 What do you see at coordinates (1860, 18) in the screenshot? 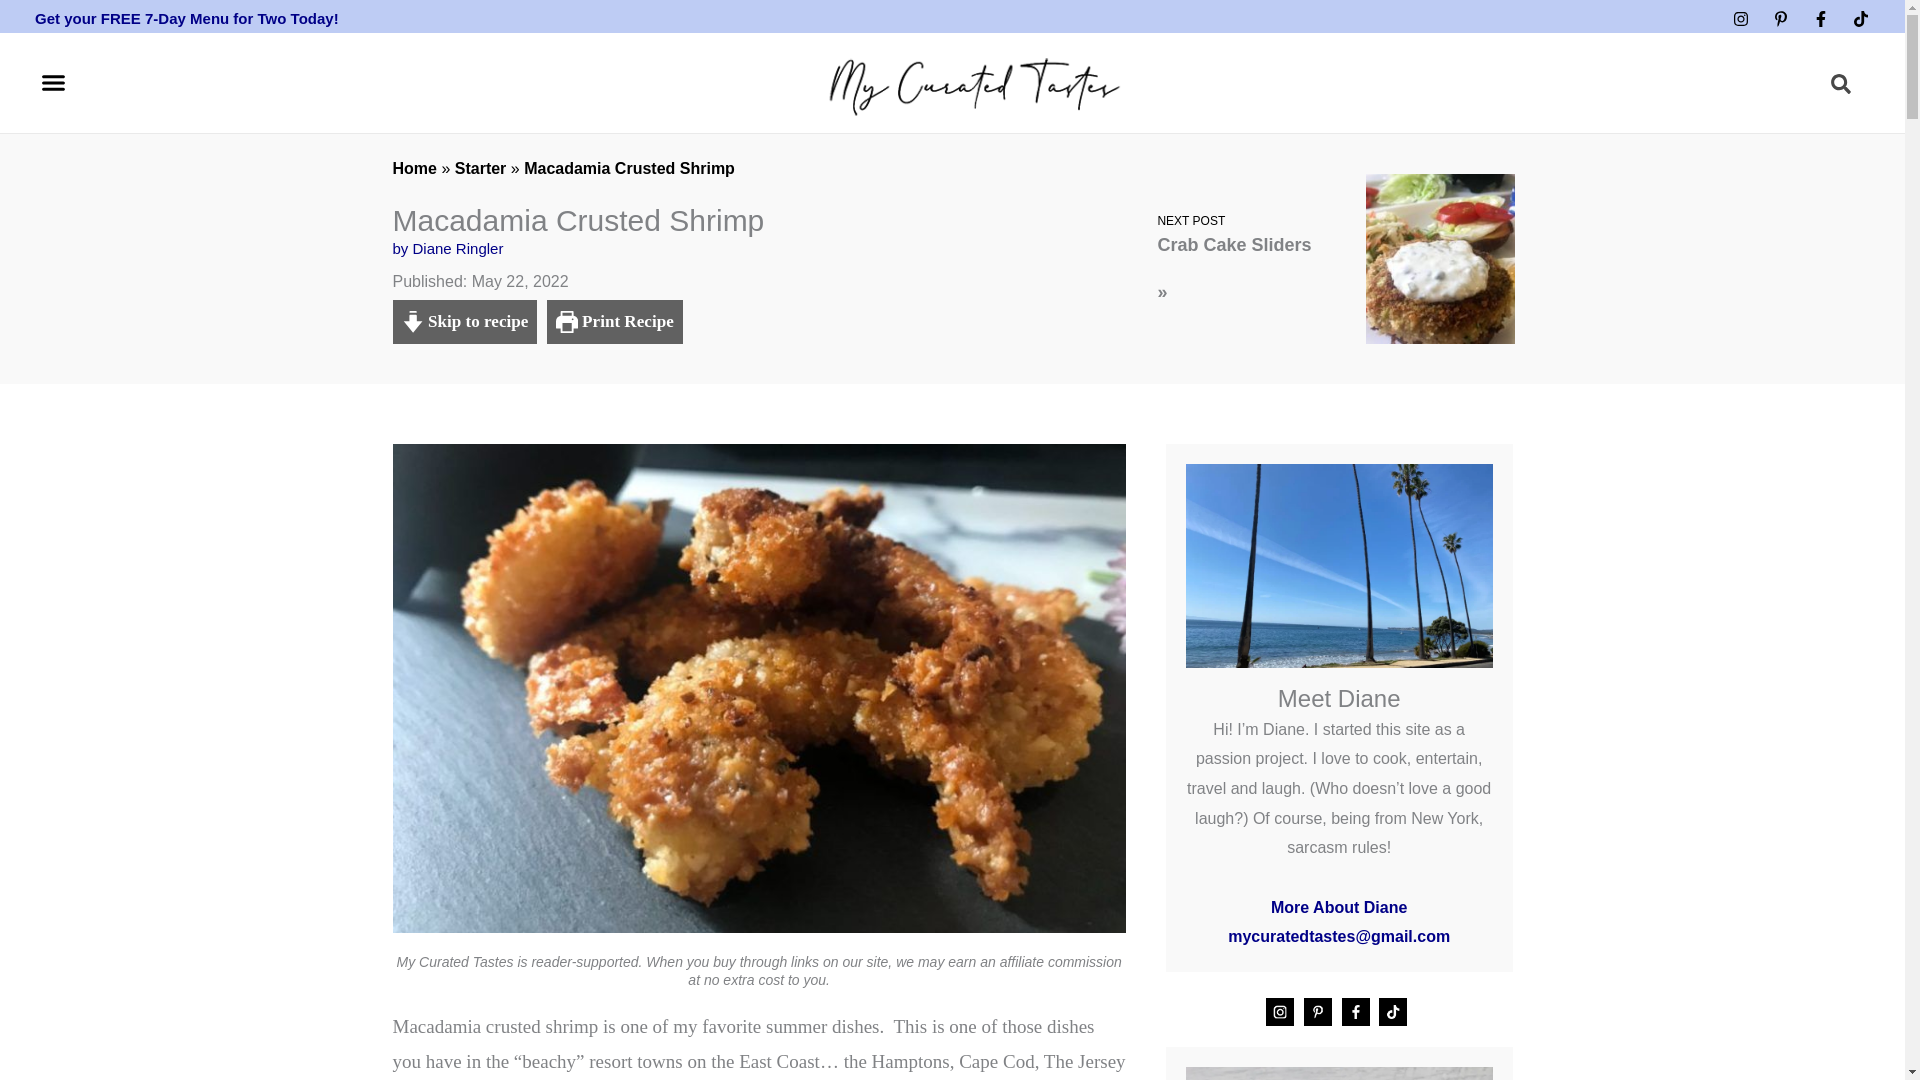
I see `Tiktok` at bounding box center [1860, 18].